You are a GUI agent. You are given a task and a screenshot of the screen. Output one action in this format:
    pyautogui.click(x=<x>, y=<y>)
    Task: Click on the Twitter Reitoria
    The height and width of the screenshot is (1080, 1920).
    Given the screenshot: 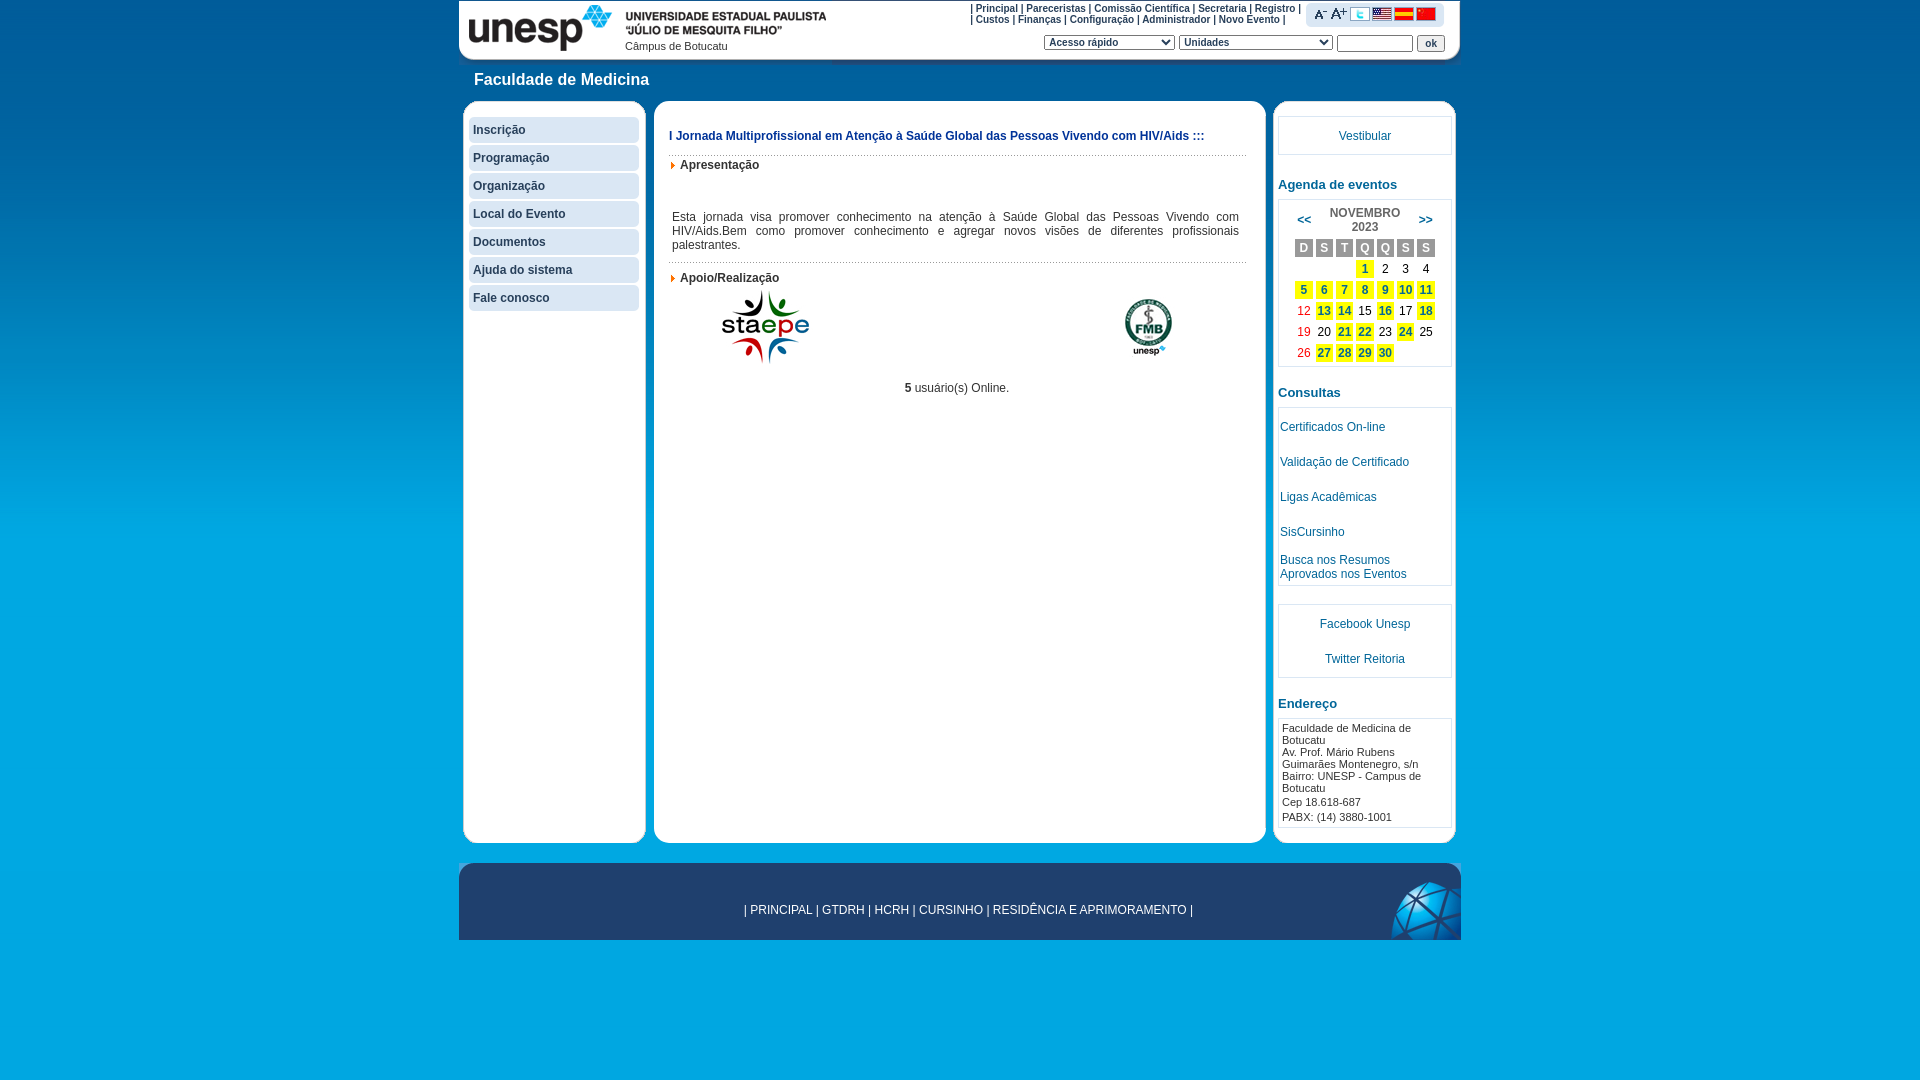 What is the action you would take?
    pyautogui.click(x=1365, y=659)
    